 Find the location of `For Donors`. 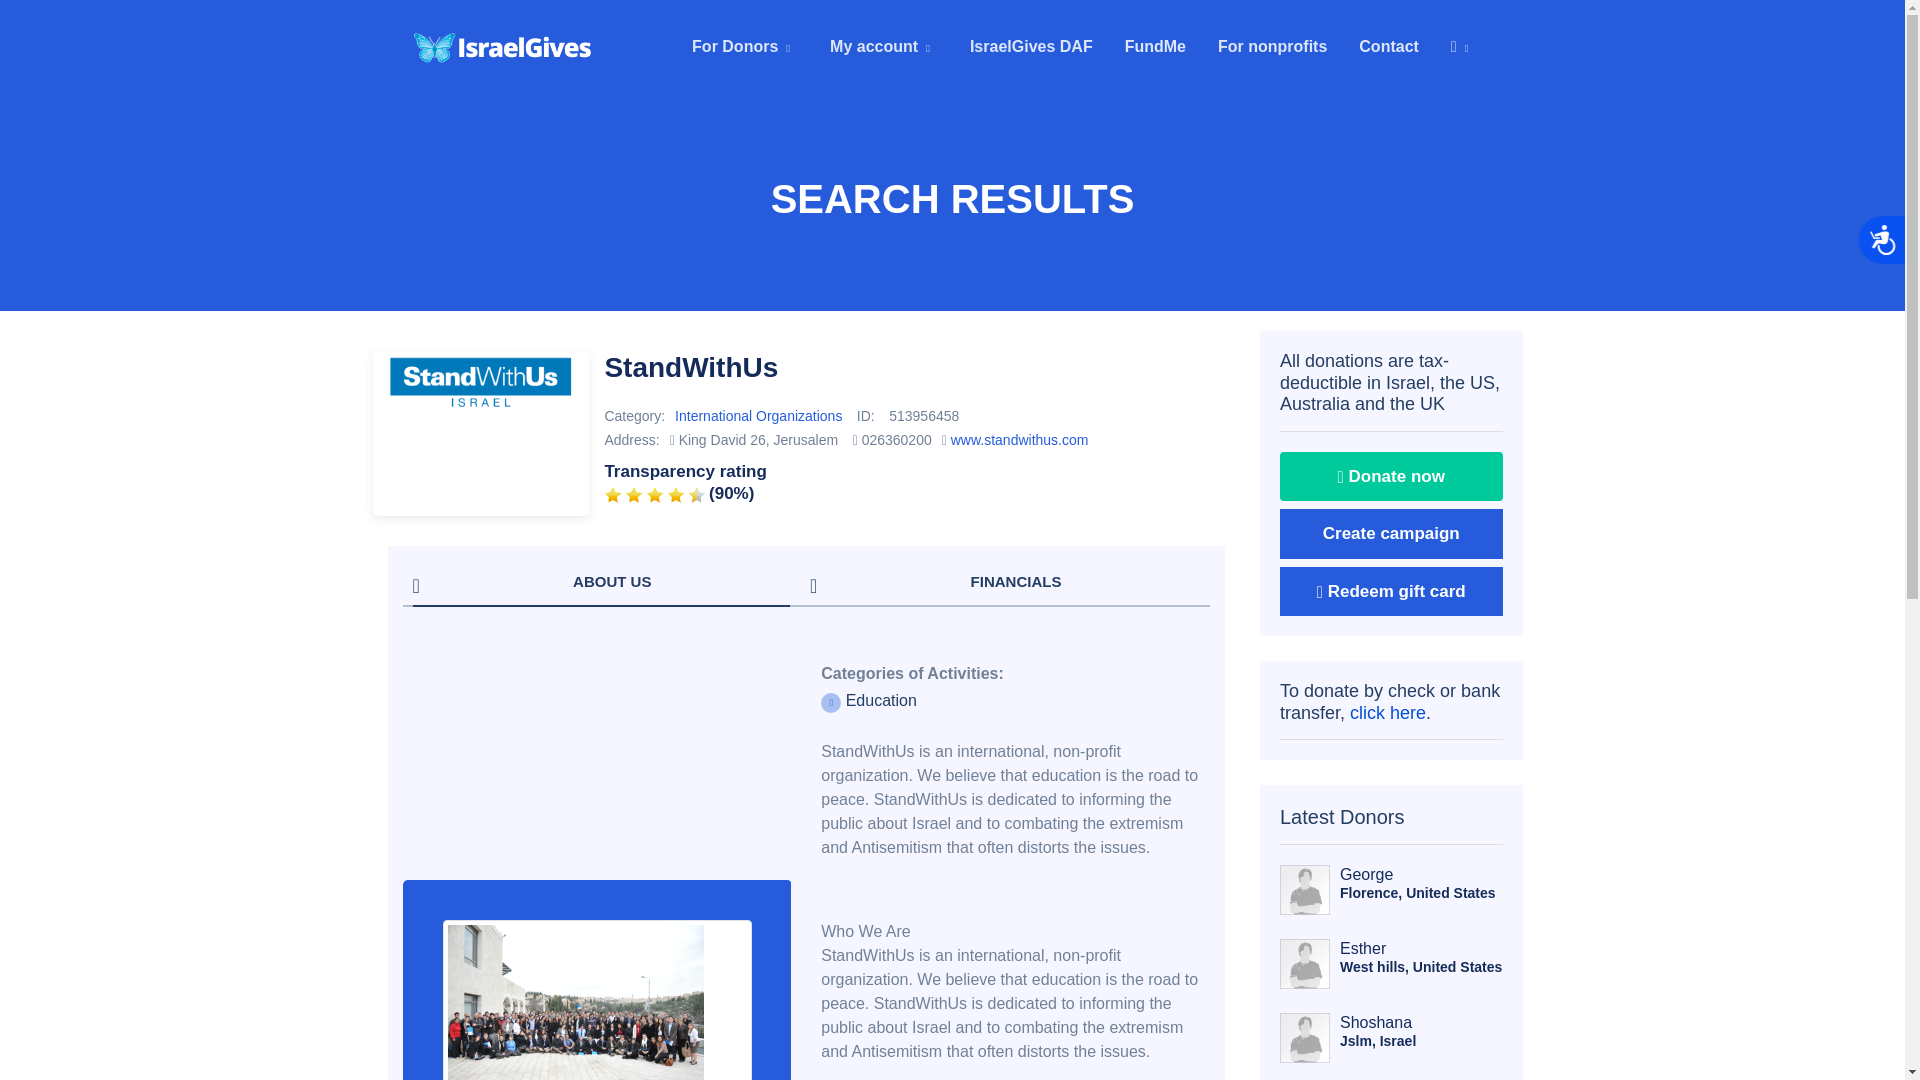

For Donors is located at coordinates (744, 46).